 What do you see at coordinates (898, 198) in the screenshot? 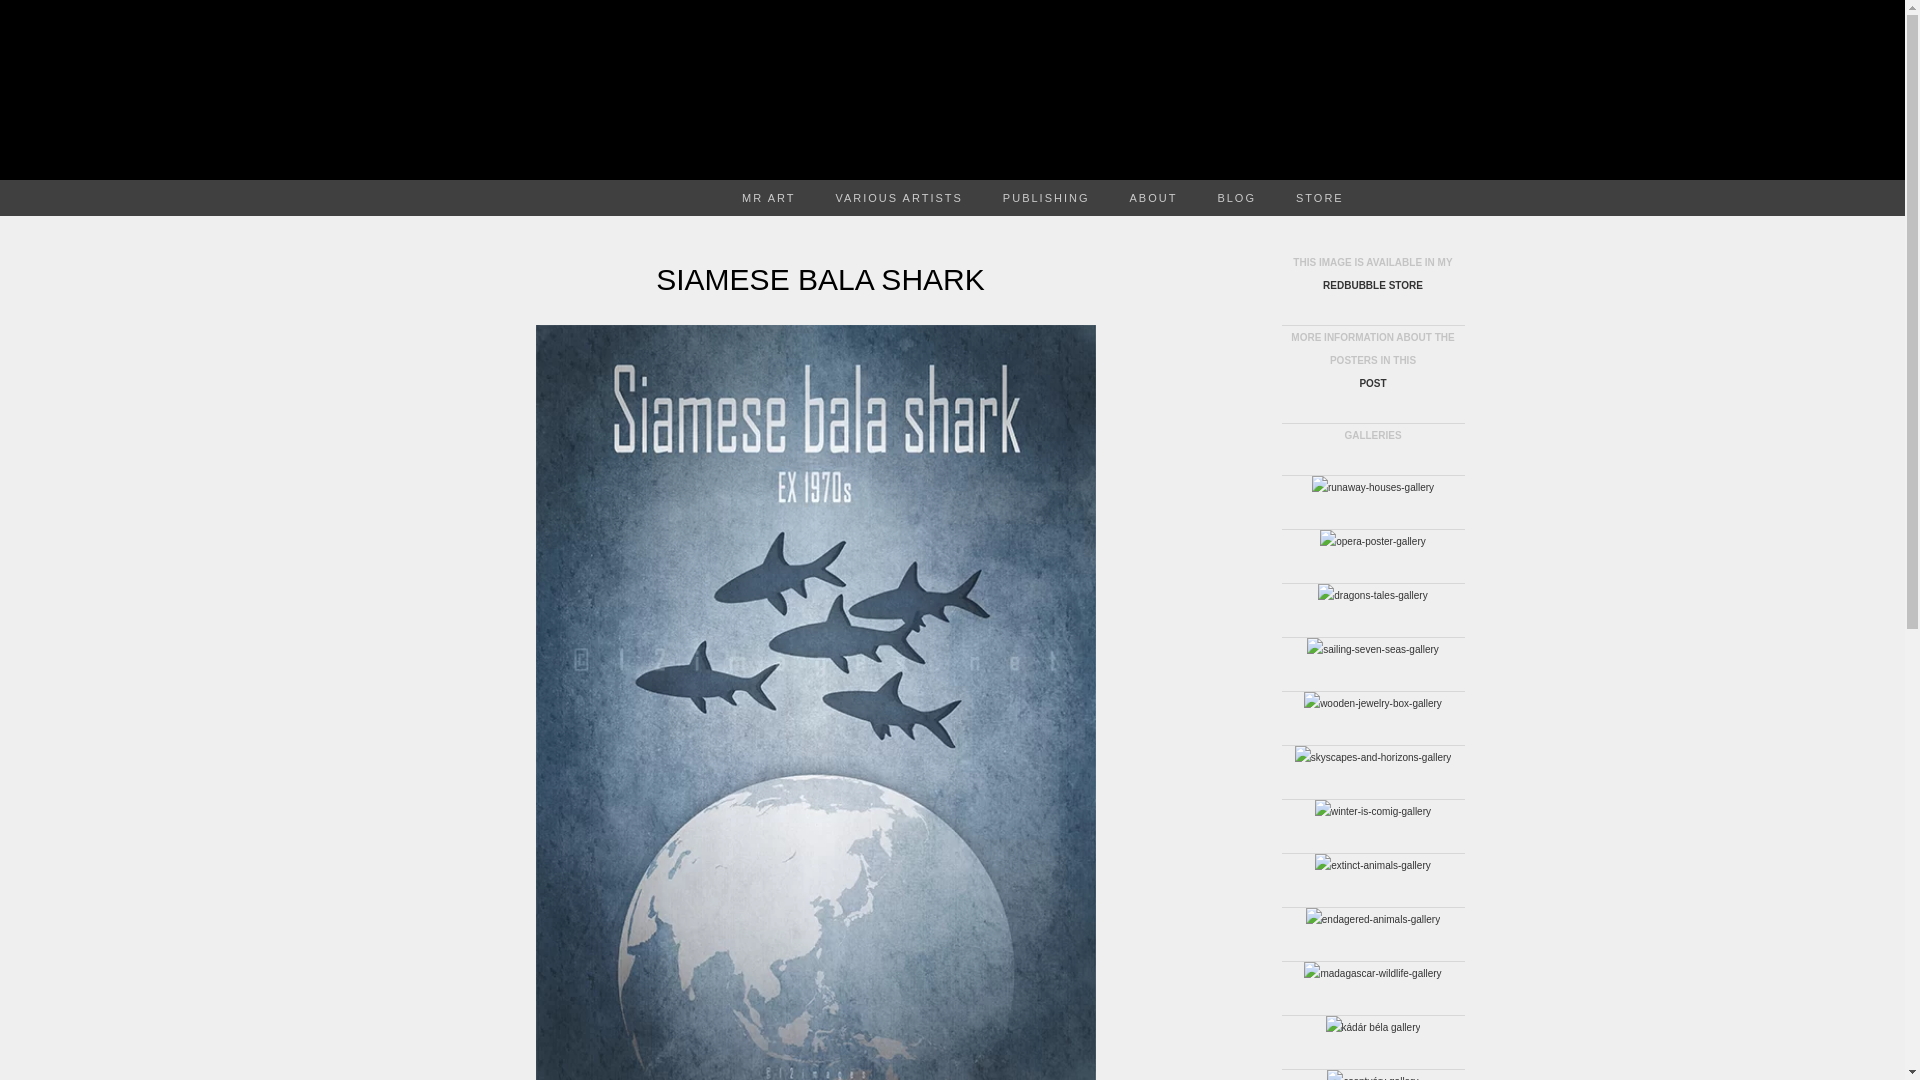
I see `VARIOUS ARTISTS` at bounding box center [898, 198].